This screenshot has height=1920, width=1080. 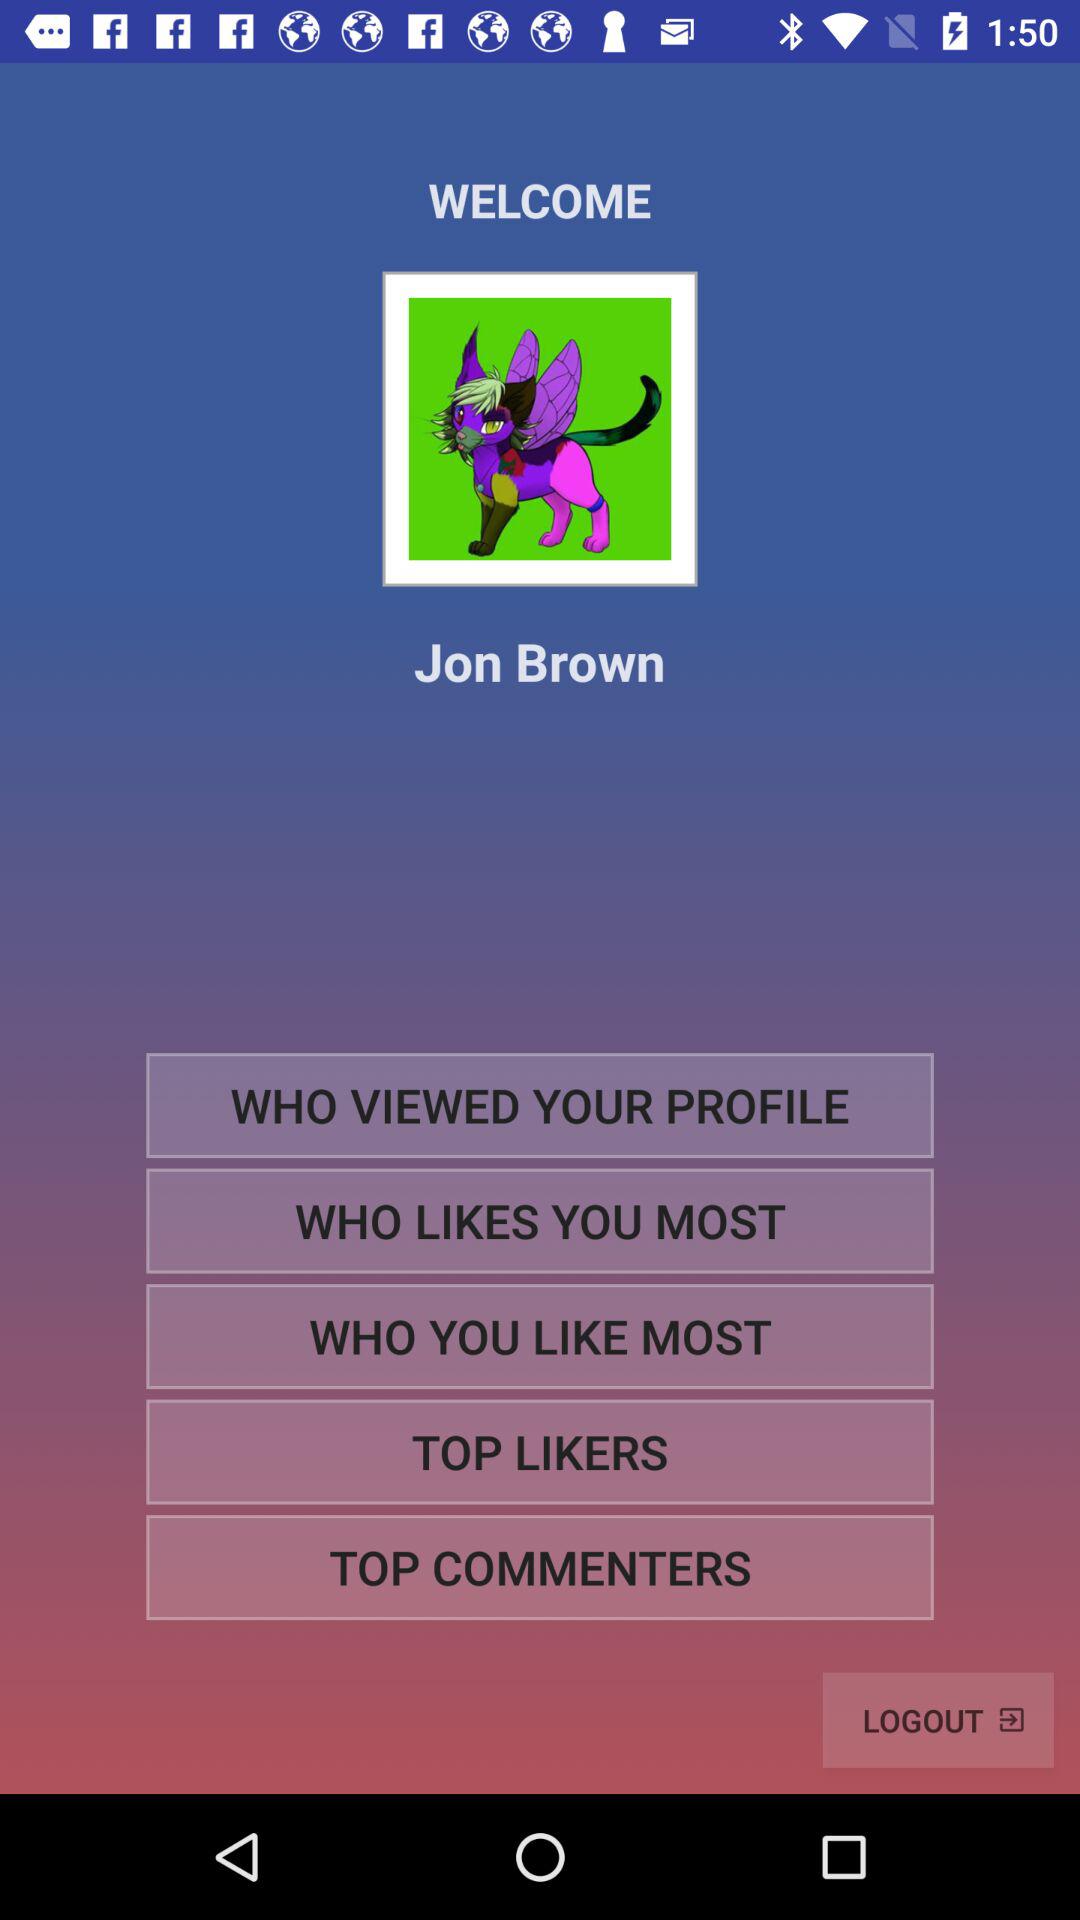 What do you see at coordinates (540, 1568) in the screenshot?
I see `choose top commenters icon` at bounding box center [540, 1568].